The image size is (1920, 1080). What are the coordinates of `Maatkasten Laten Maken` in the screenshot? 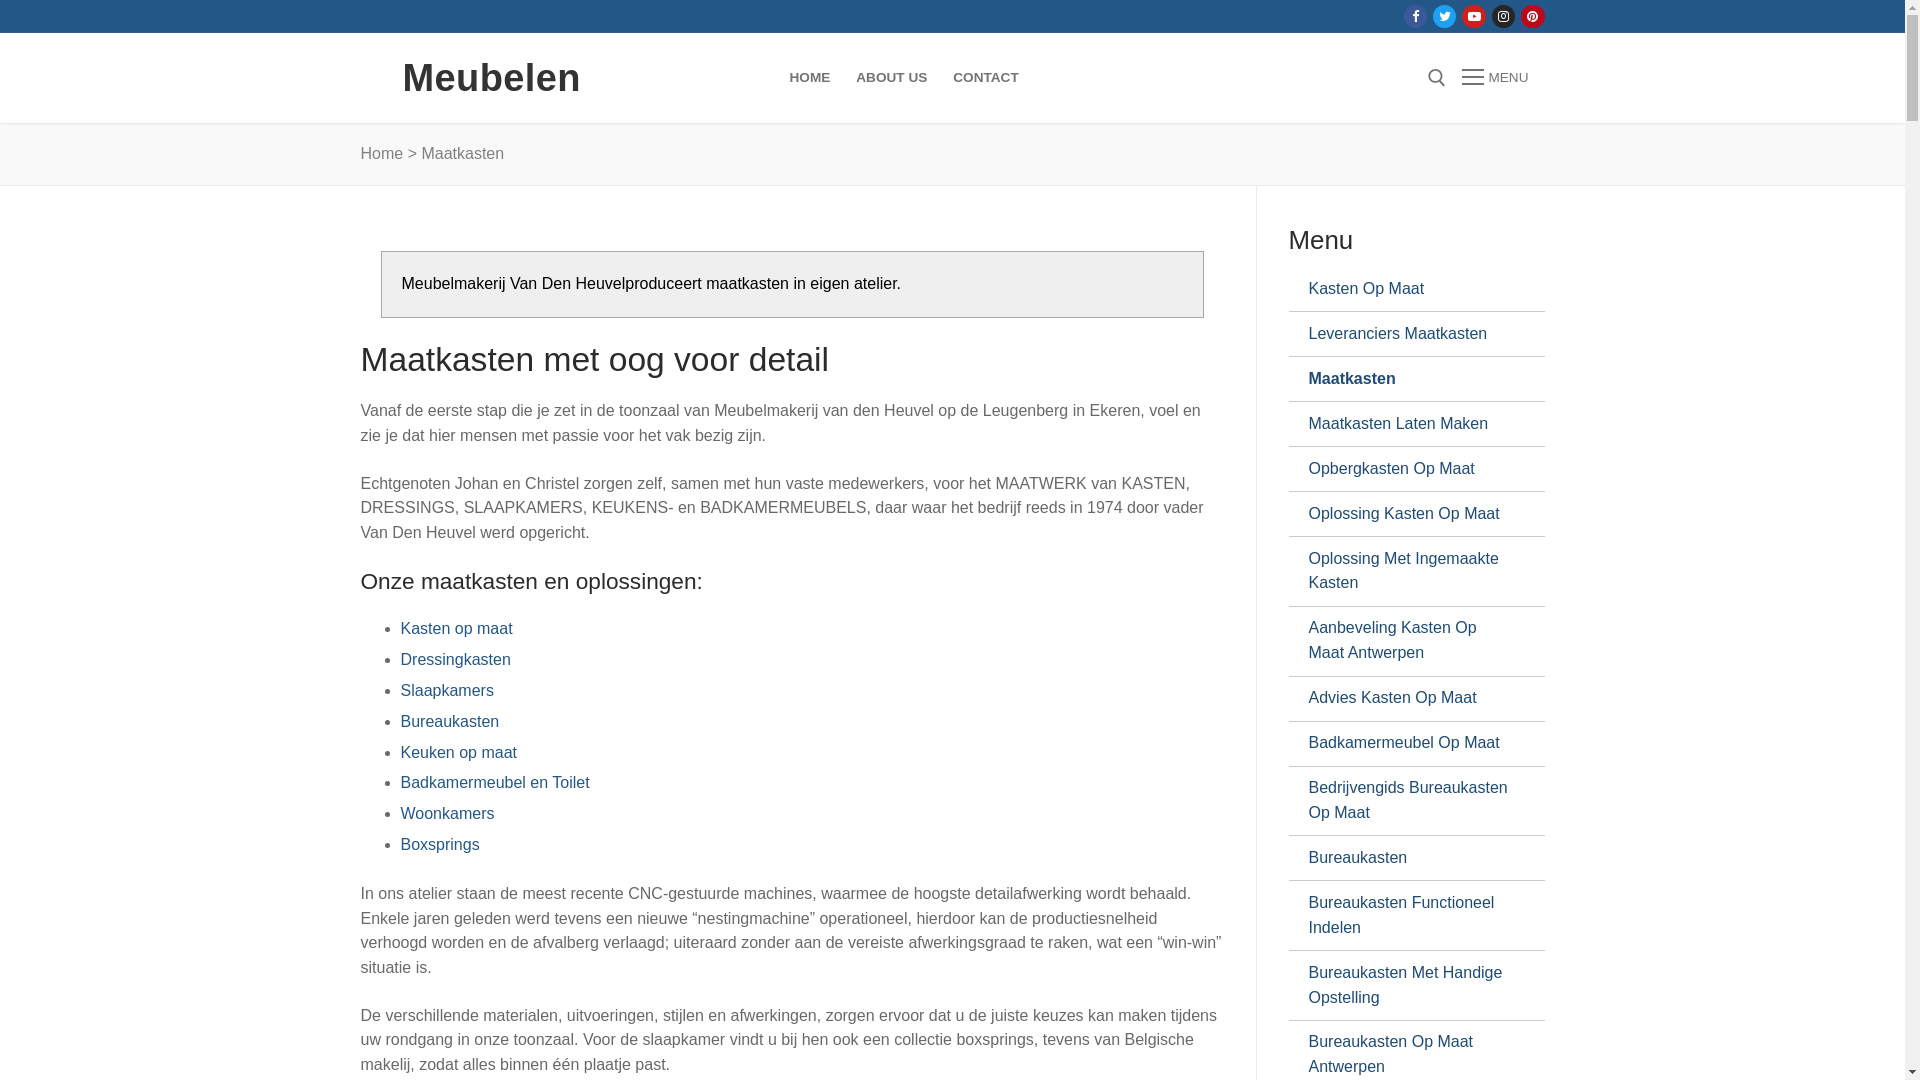 It's located at (1408, 424).